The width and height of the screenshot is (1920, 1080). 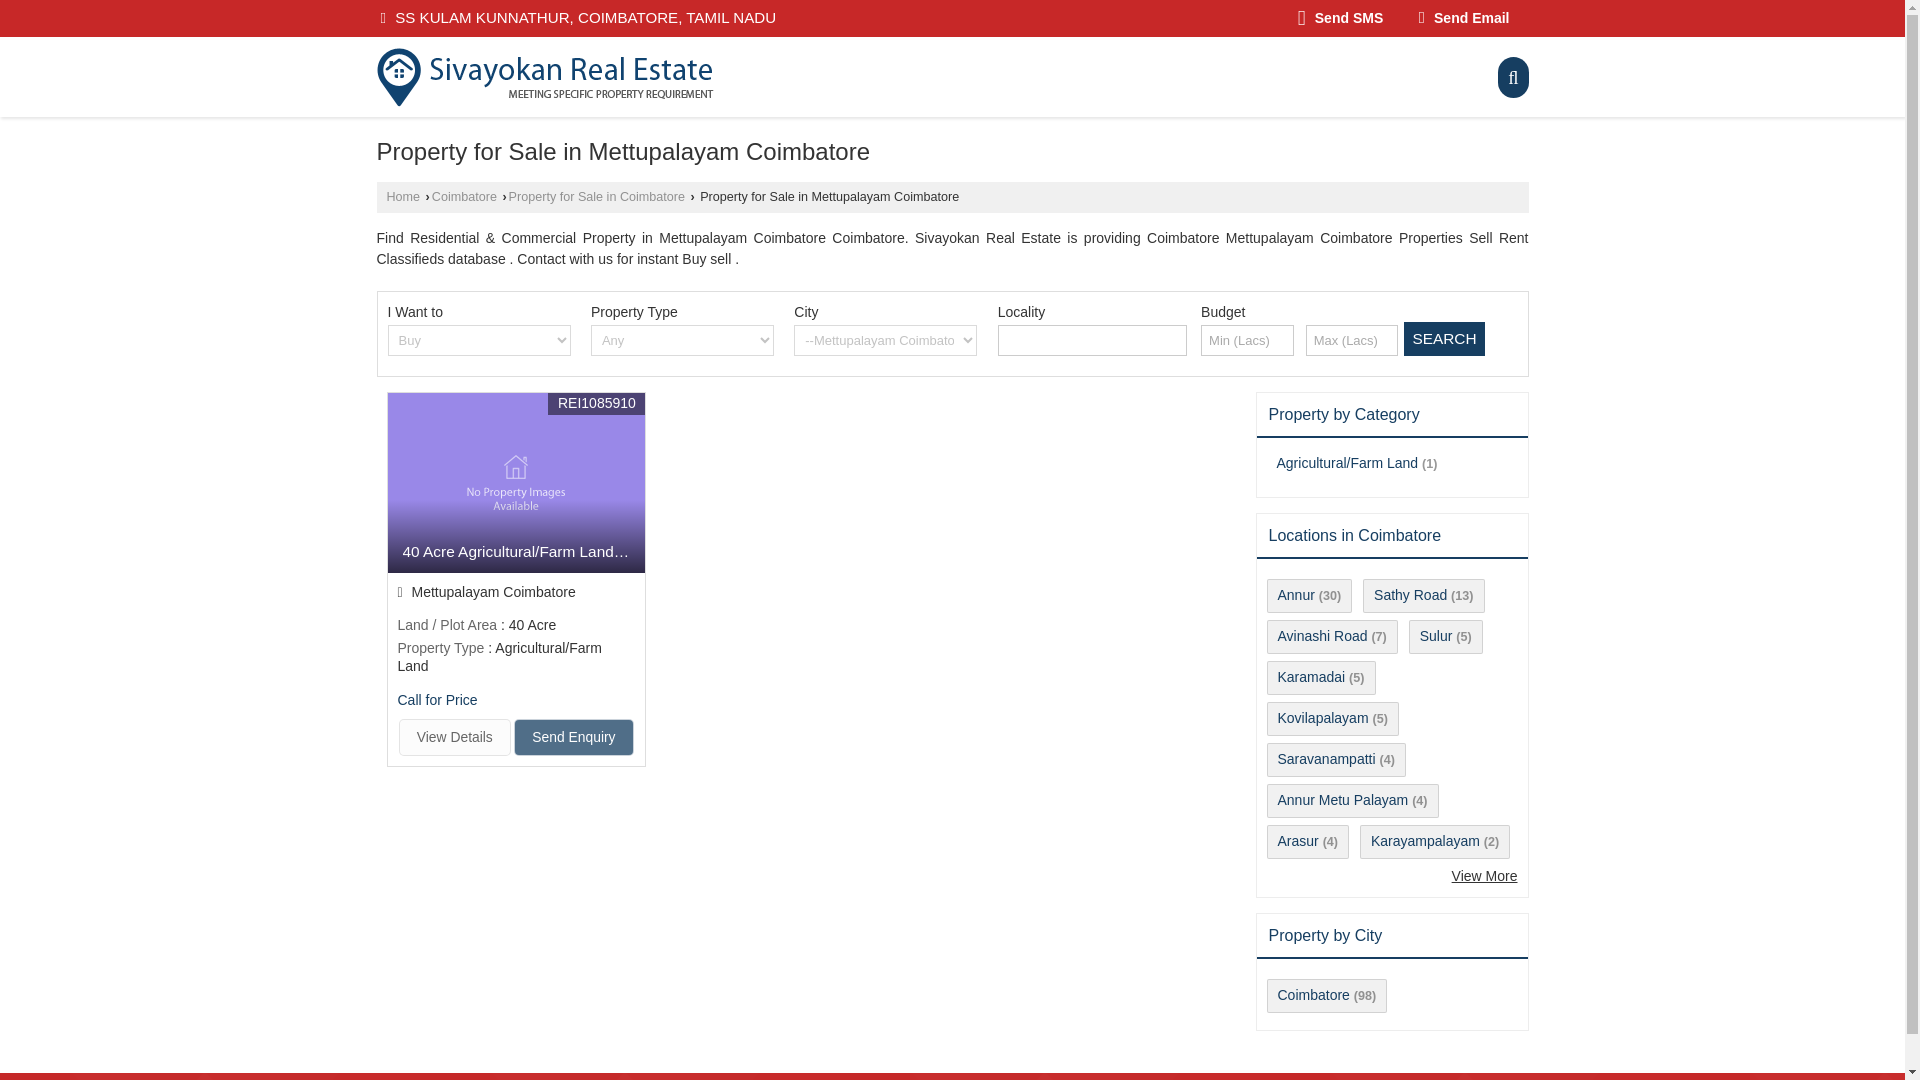 I want to click on SEARCH, so click(x=1444, y=338).